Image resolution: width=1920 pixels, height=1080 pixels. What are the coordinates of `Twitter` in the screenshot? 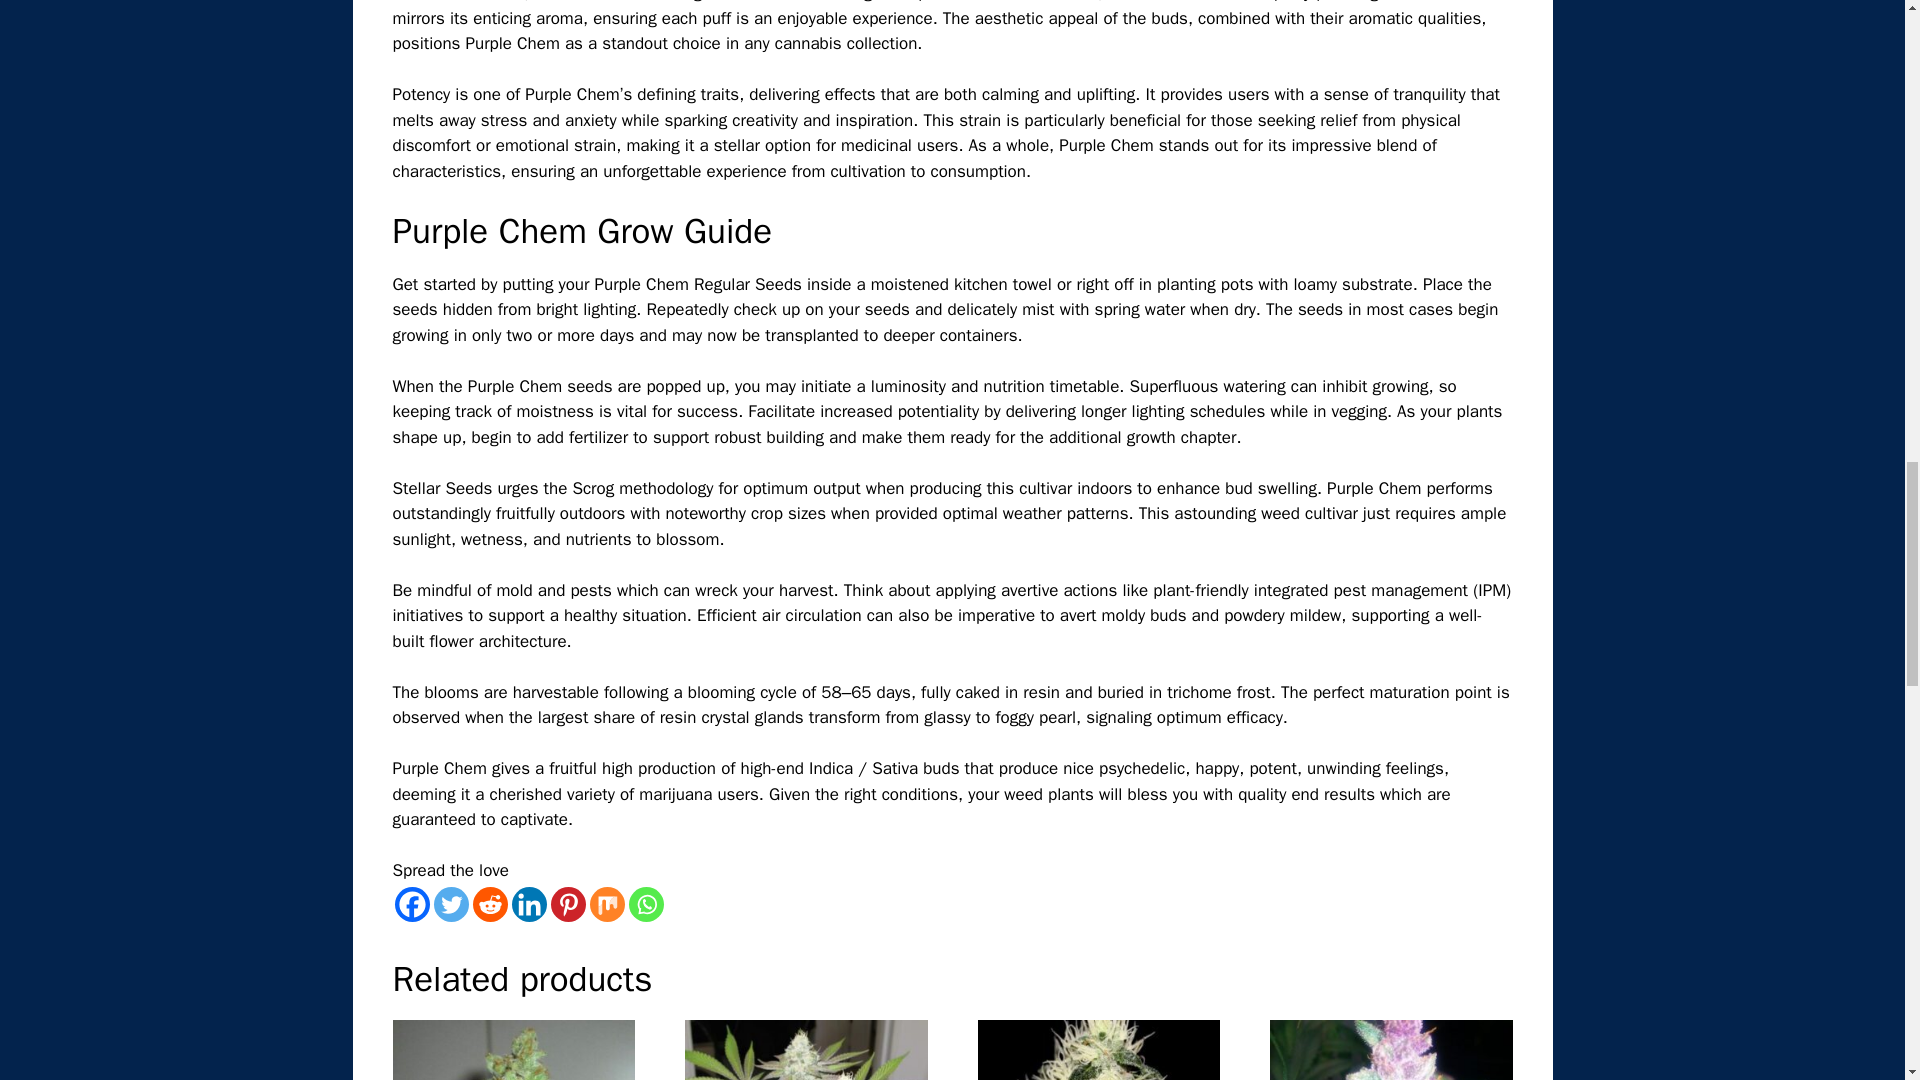 It's located at (450, 904).